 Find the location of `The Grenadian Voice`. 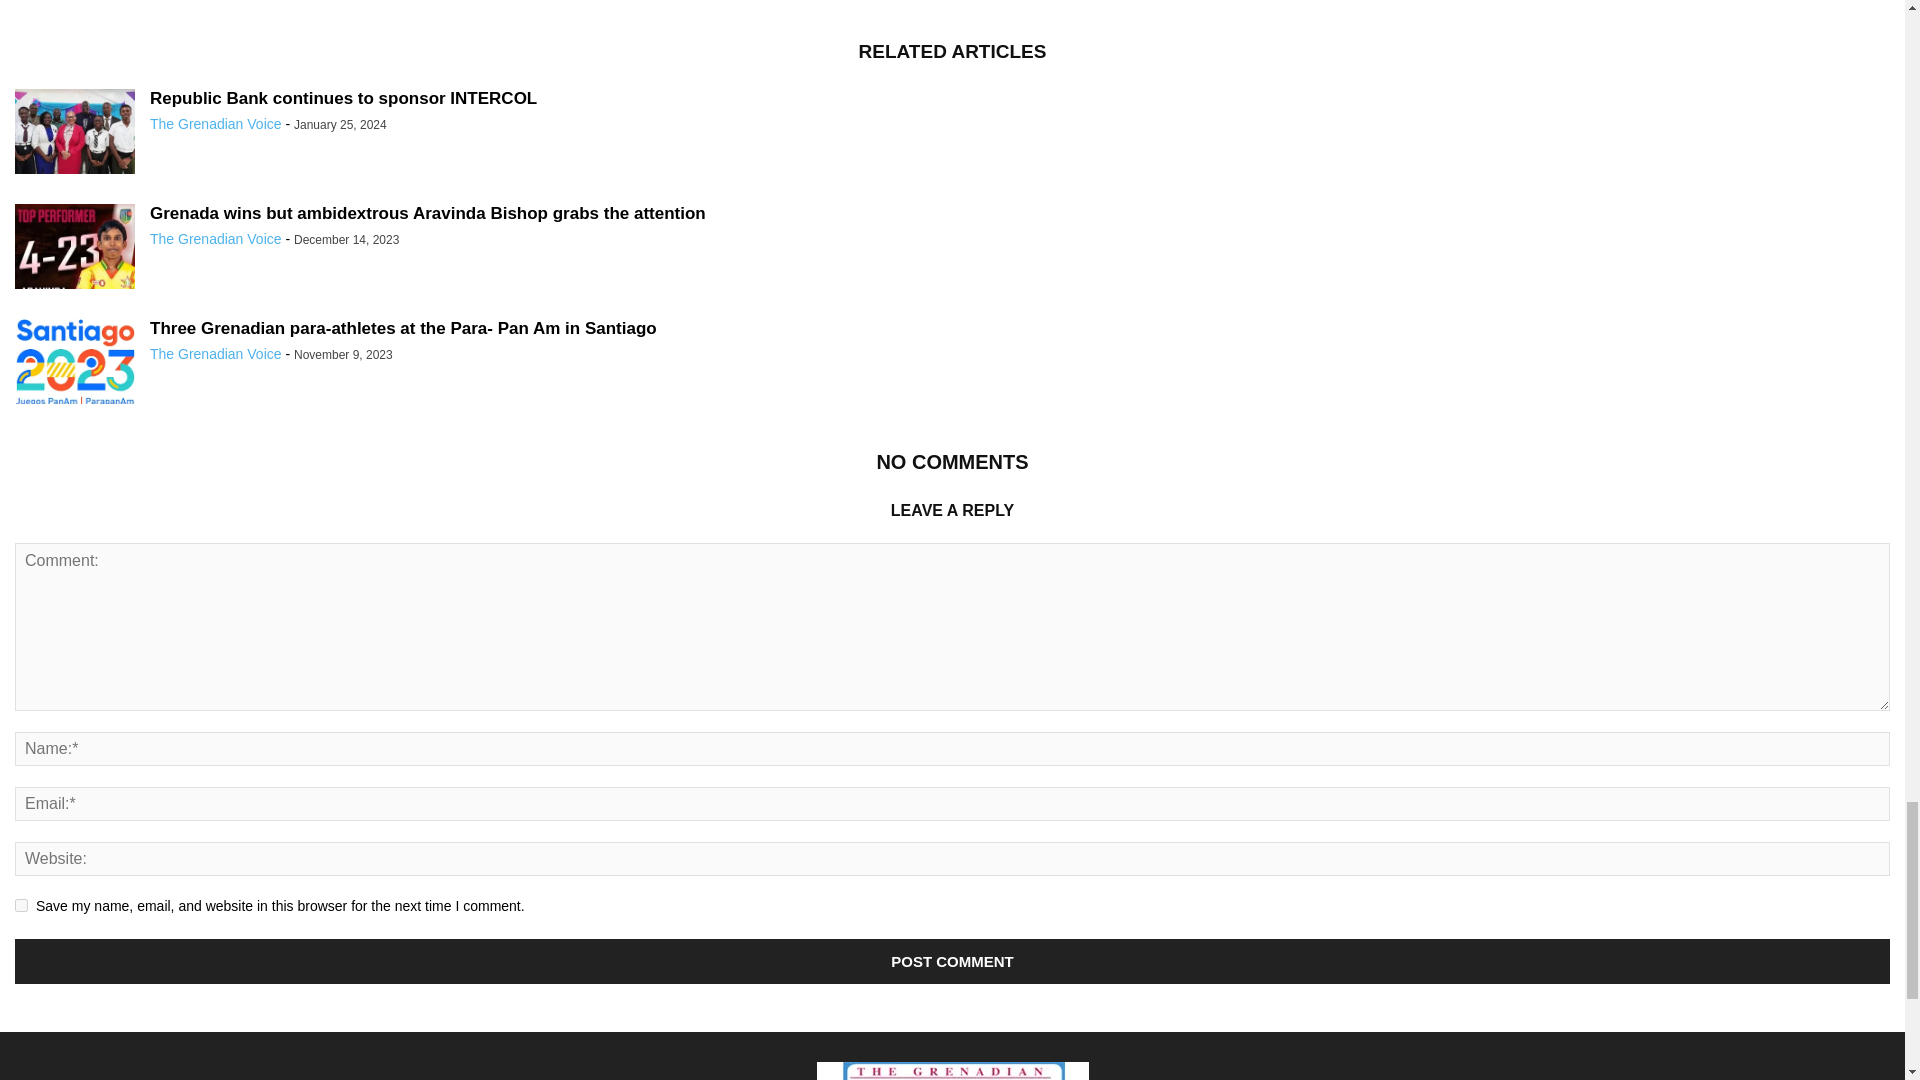

The Grenadian Voice is located at coordinates (216, 123).